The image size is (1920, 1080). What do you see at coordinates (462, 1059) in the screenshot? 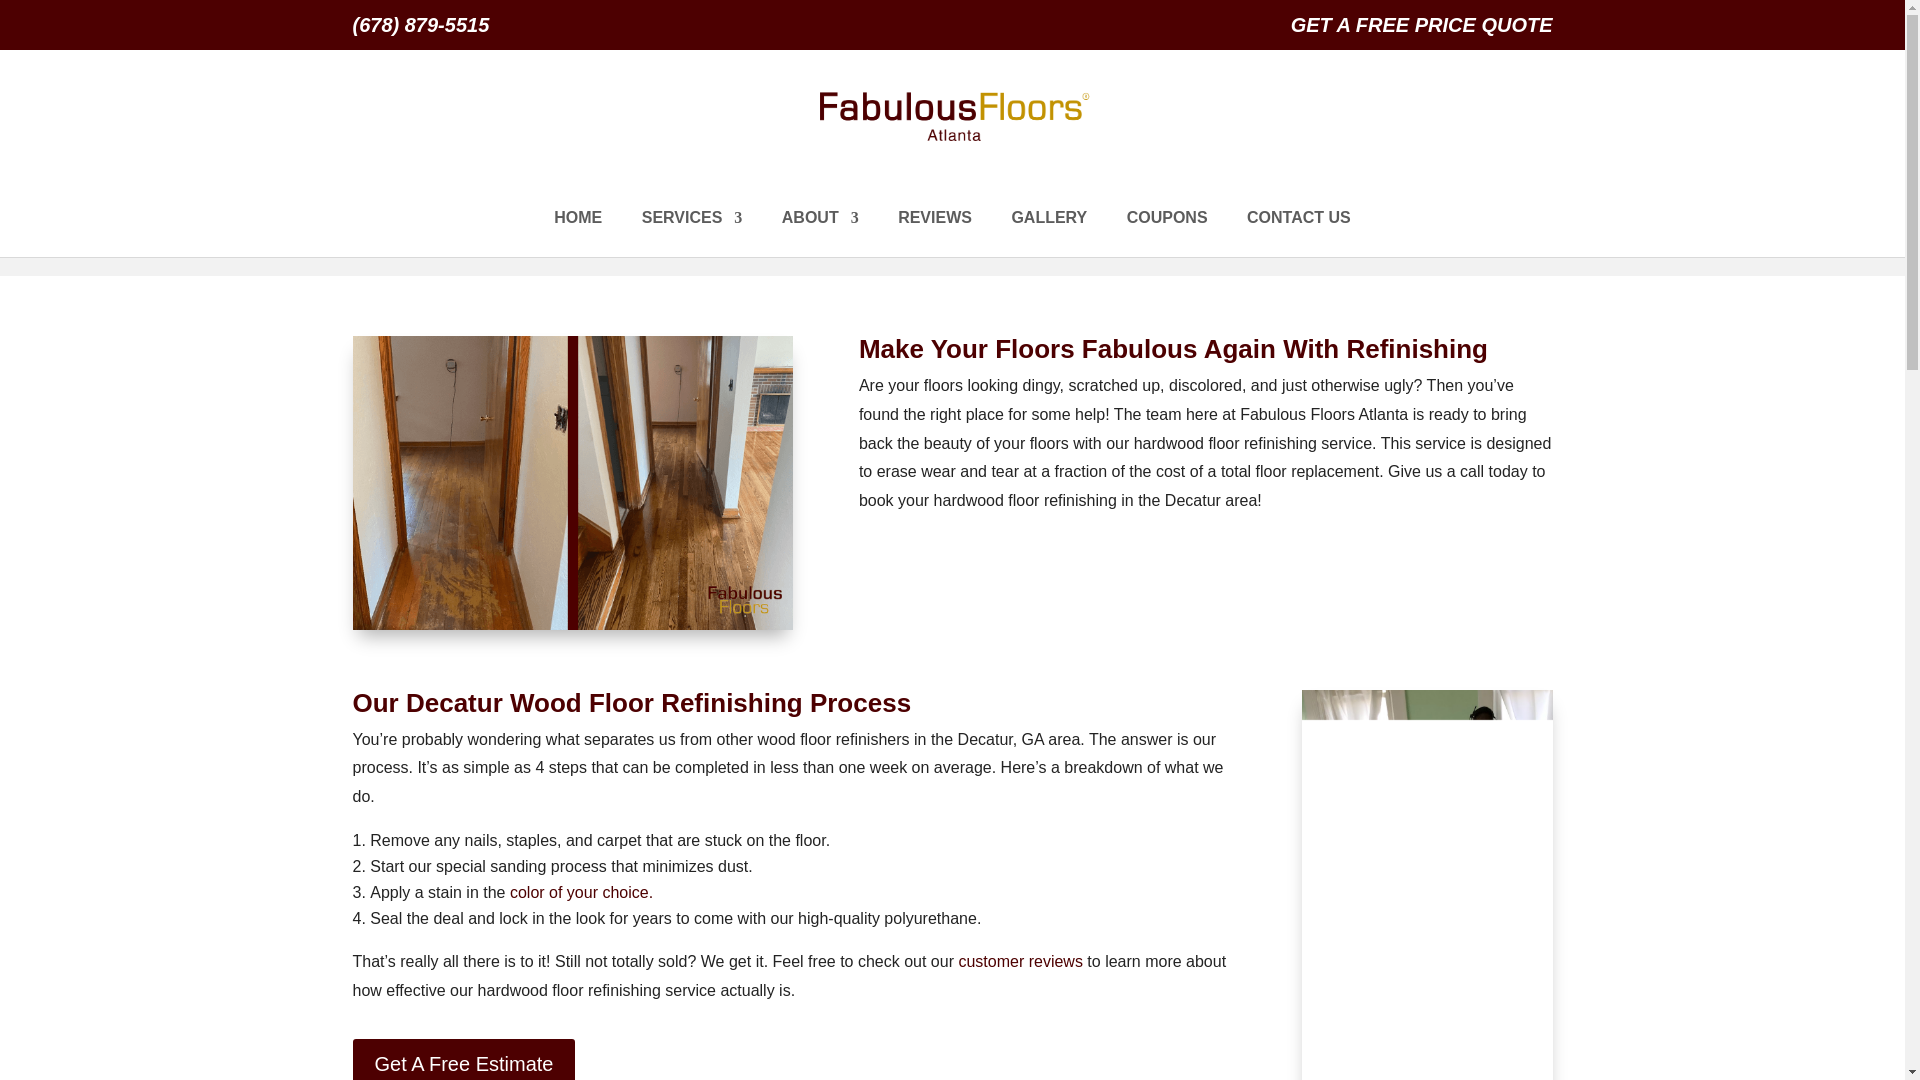
I see `Get A Free Estimate` at bounding box center [462, 1059].